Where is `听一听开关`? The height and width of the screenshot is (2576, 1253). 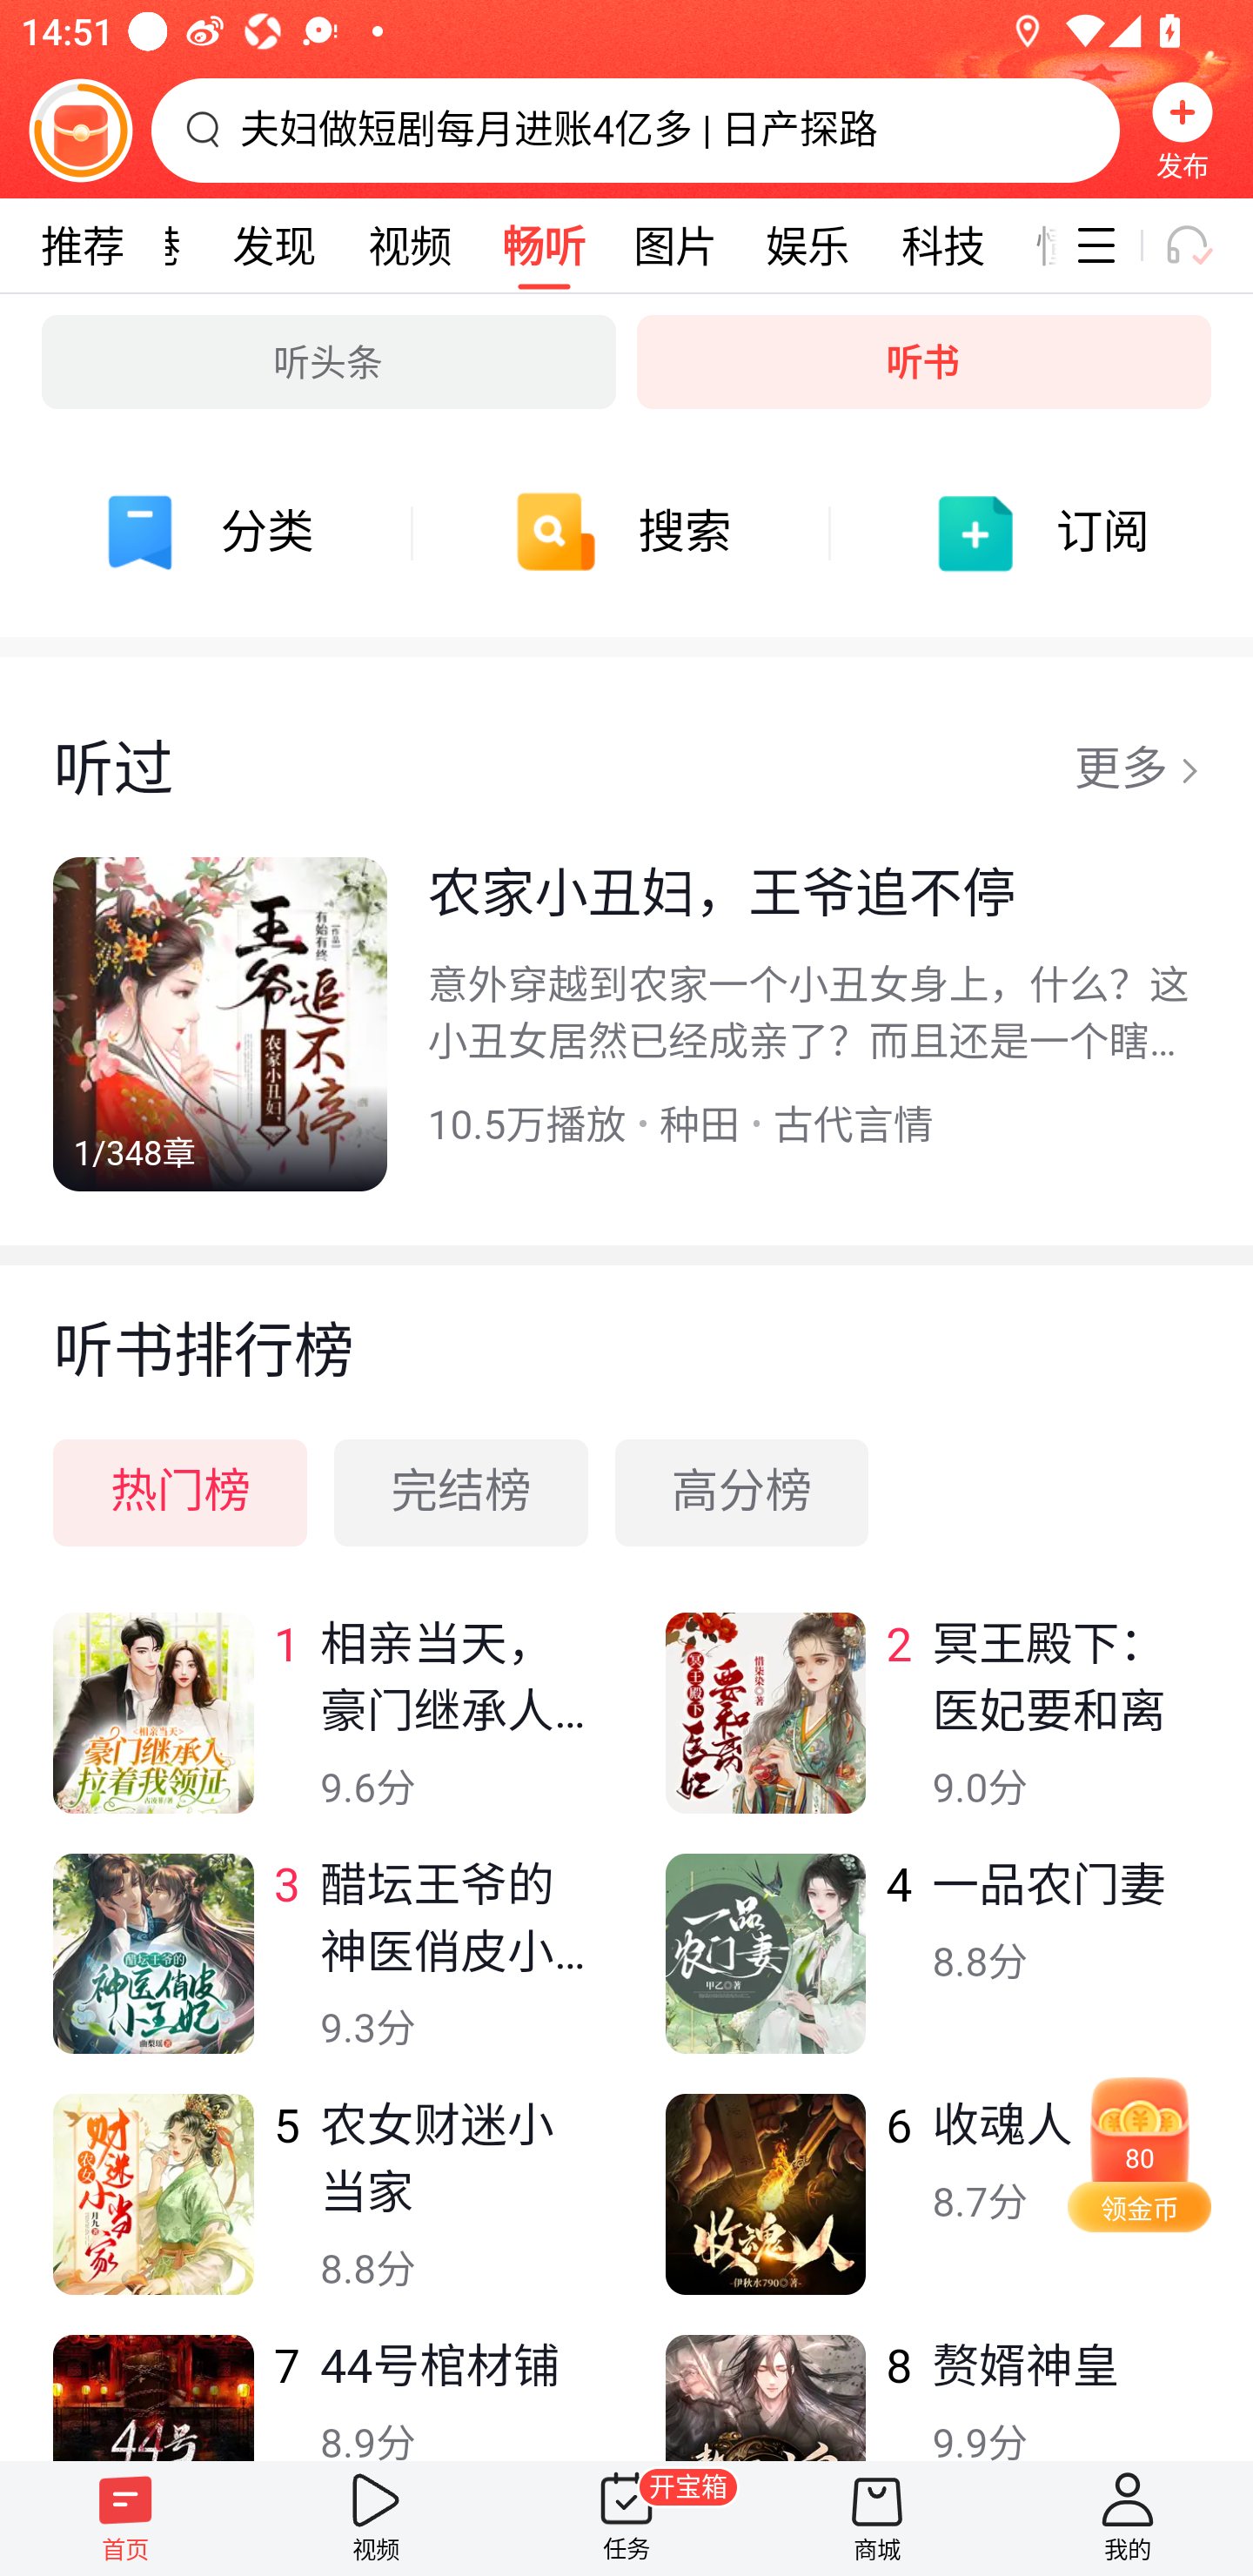 听一听开关 is located at coordinates (1203, 245).